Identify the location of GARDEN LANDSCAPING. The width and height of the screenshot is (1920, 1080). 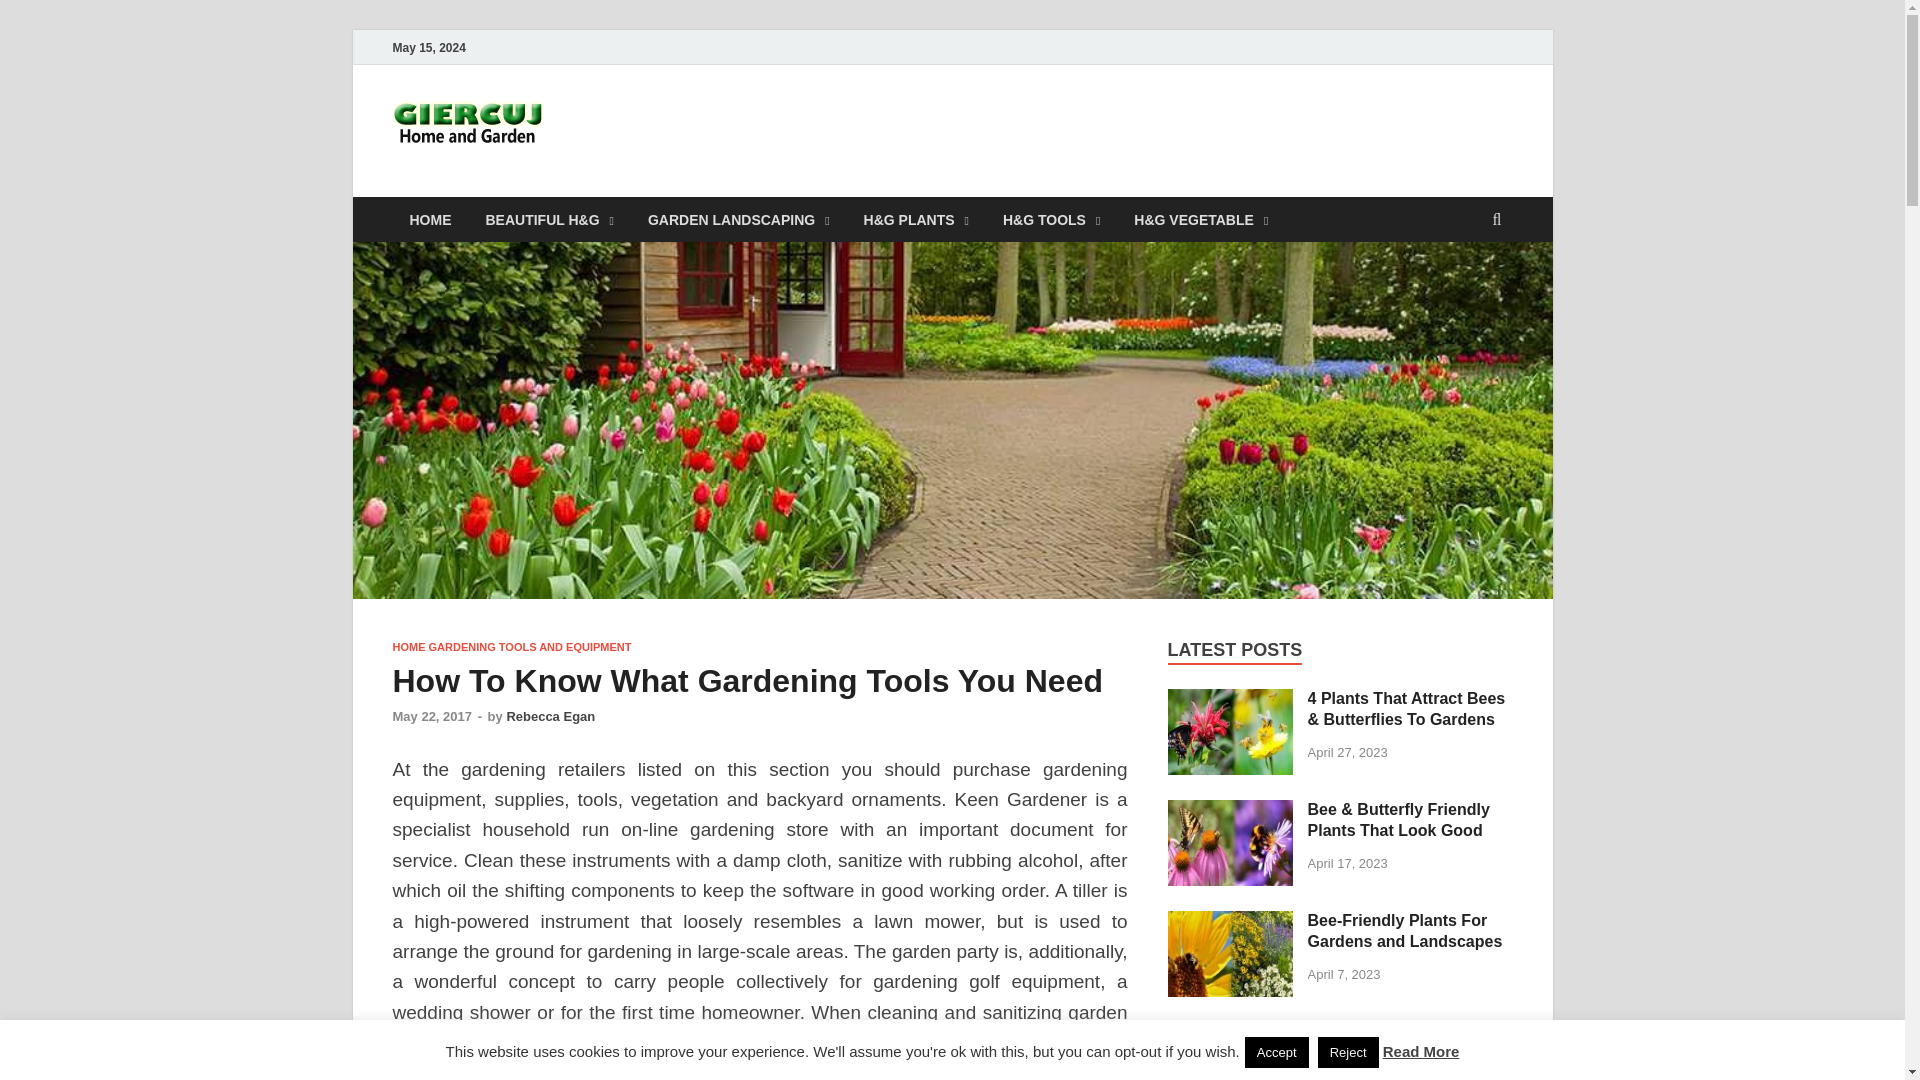
(738, 218).